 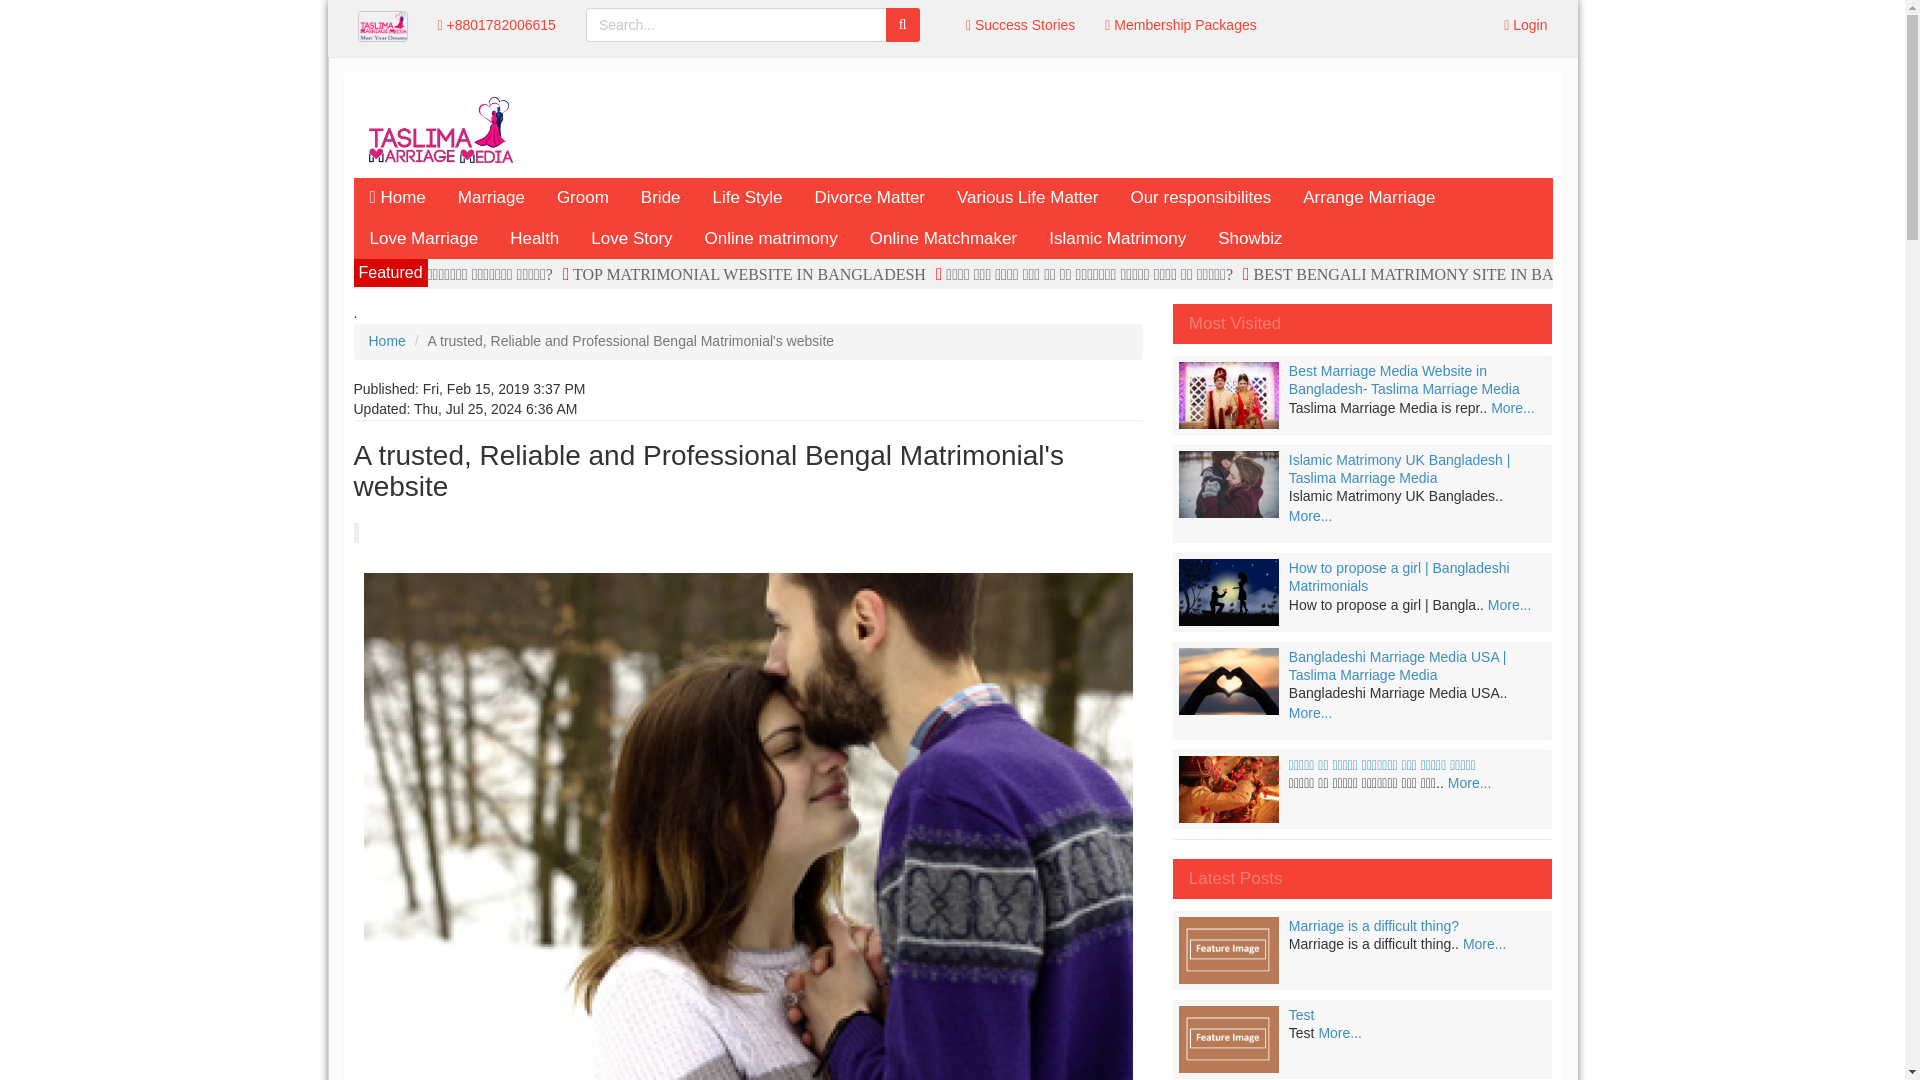 I want to click on Love Marriage, so click(x=424, y=239).